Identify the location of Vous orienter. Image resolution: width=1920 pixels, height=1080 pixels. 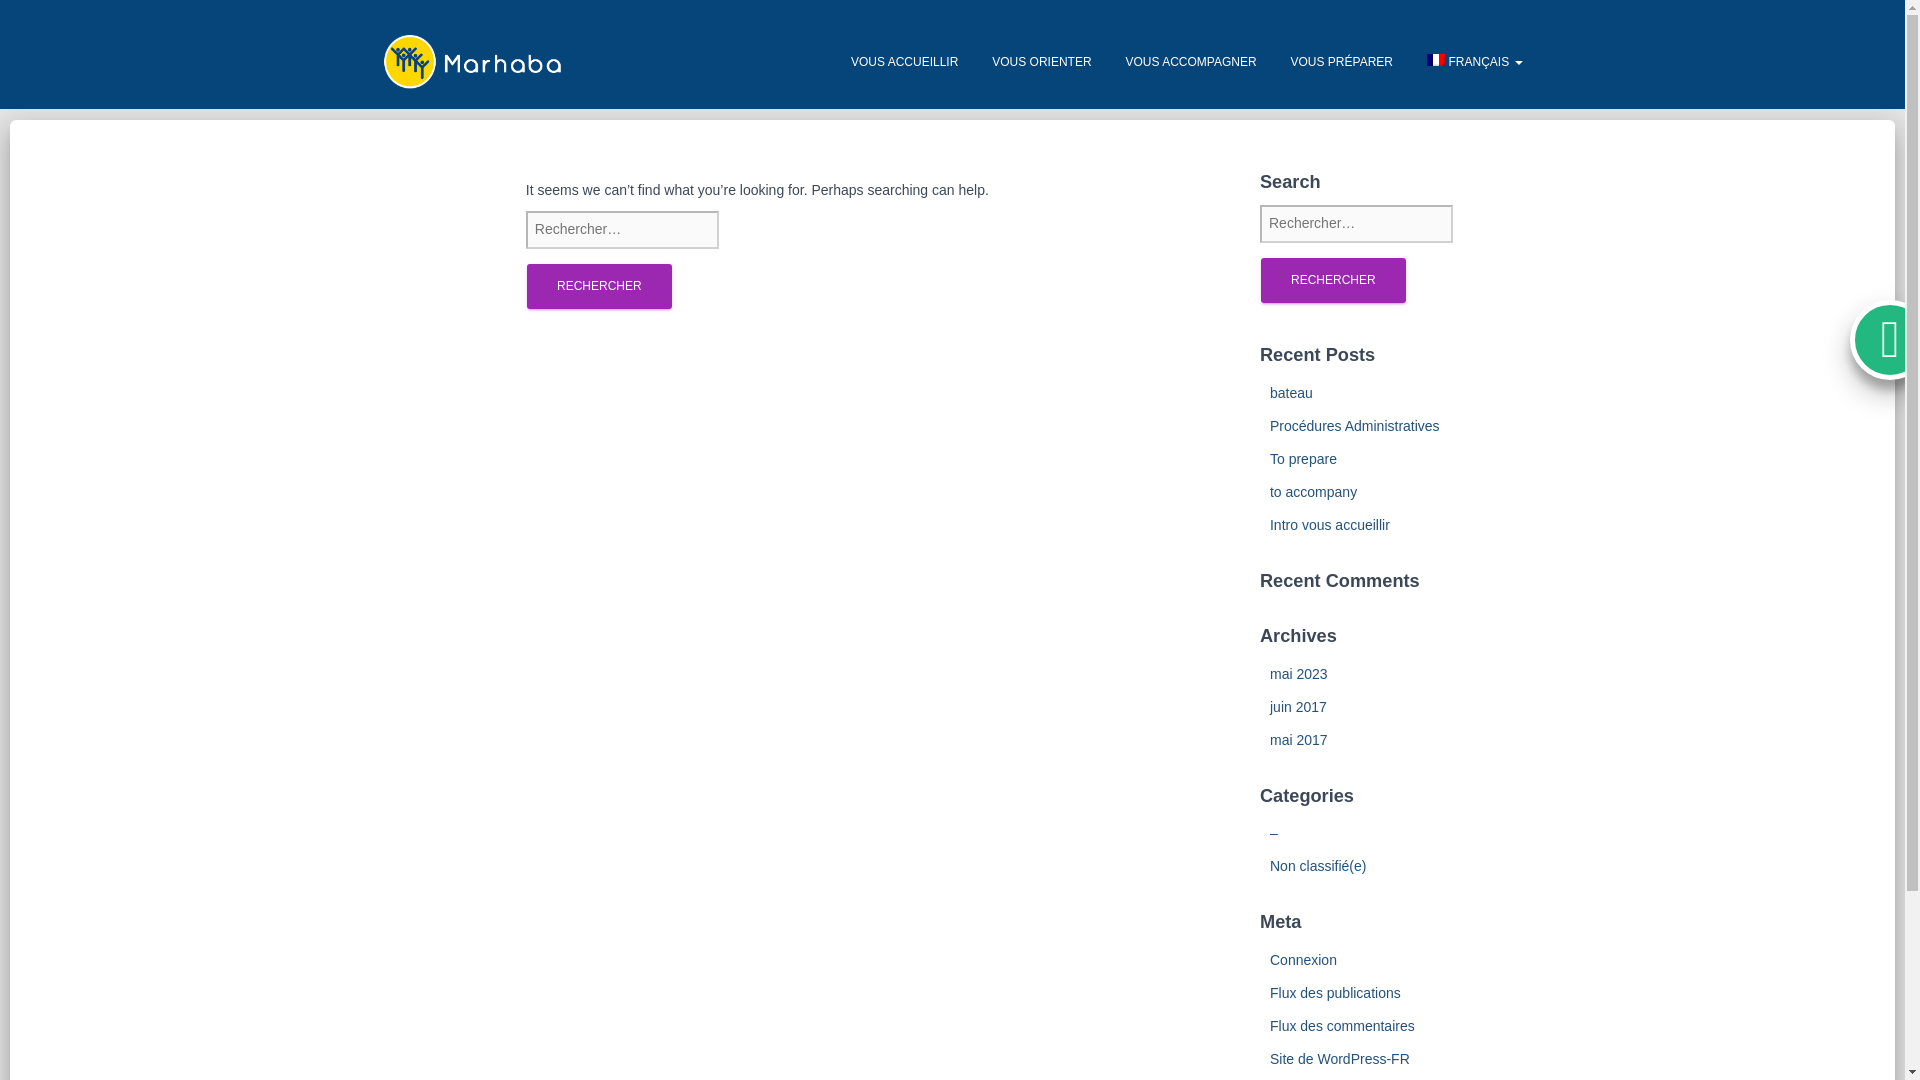
(1041, 62).